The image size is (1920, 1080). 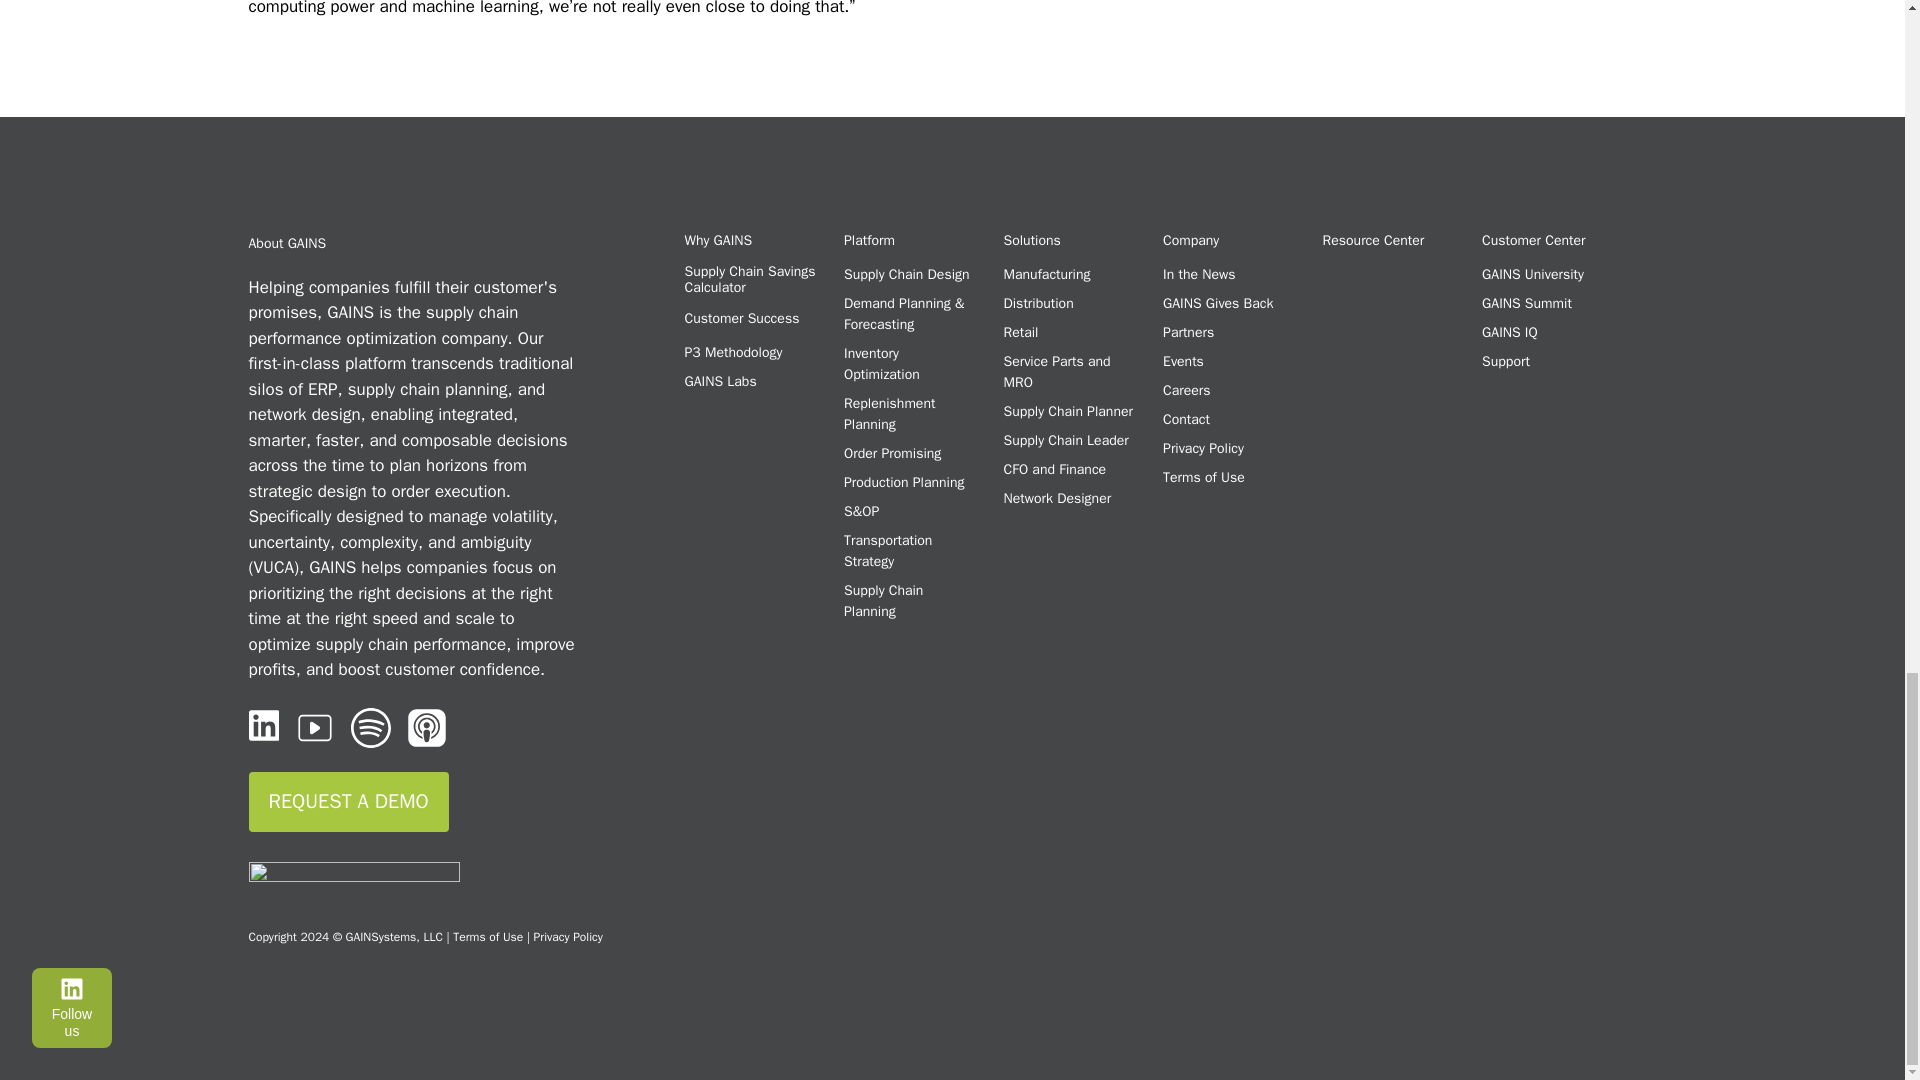 I want to click on GAINS logo-all-white, so click(x=352, y=882).